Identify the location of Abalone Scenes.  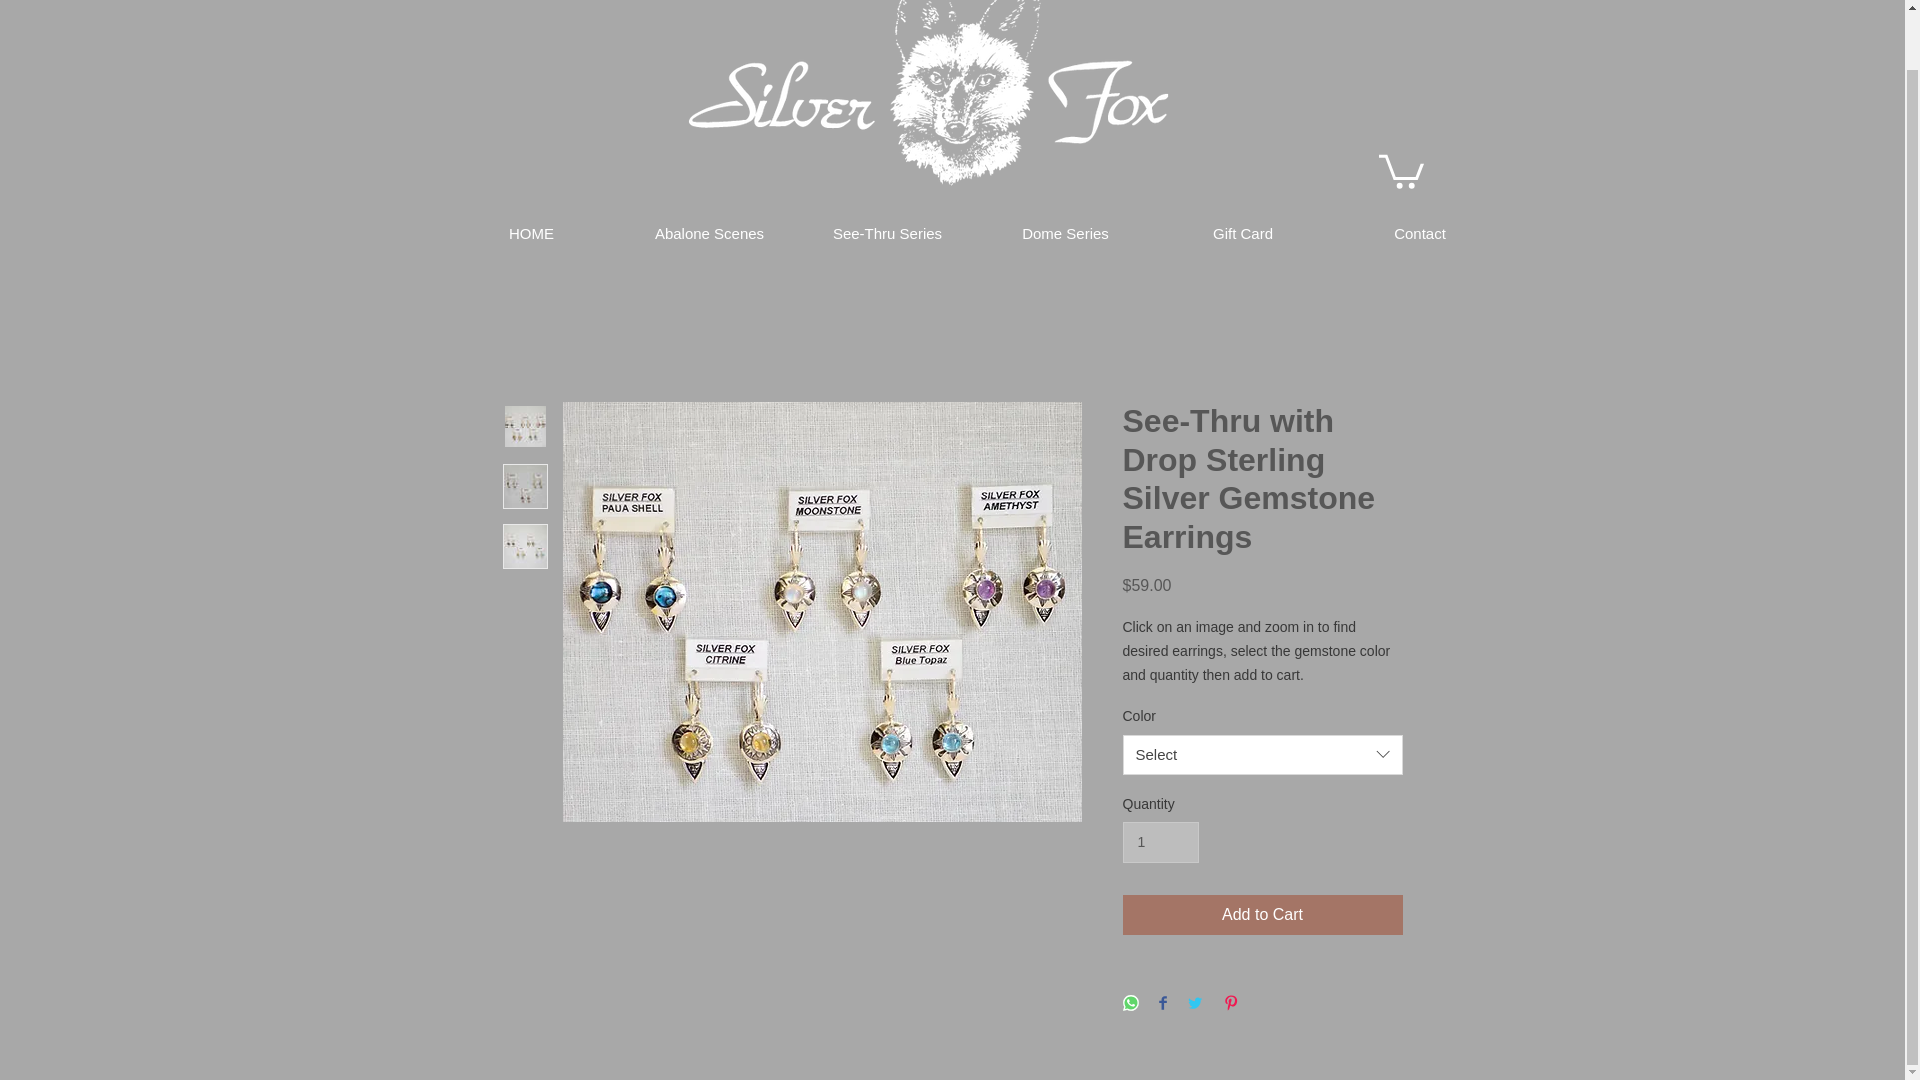
(709, 234).